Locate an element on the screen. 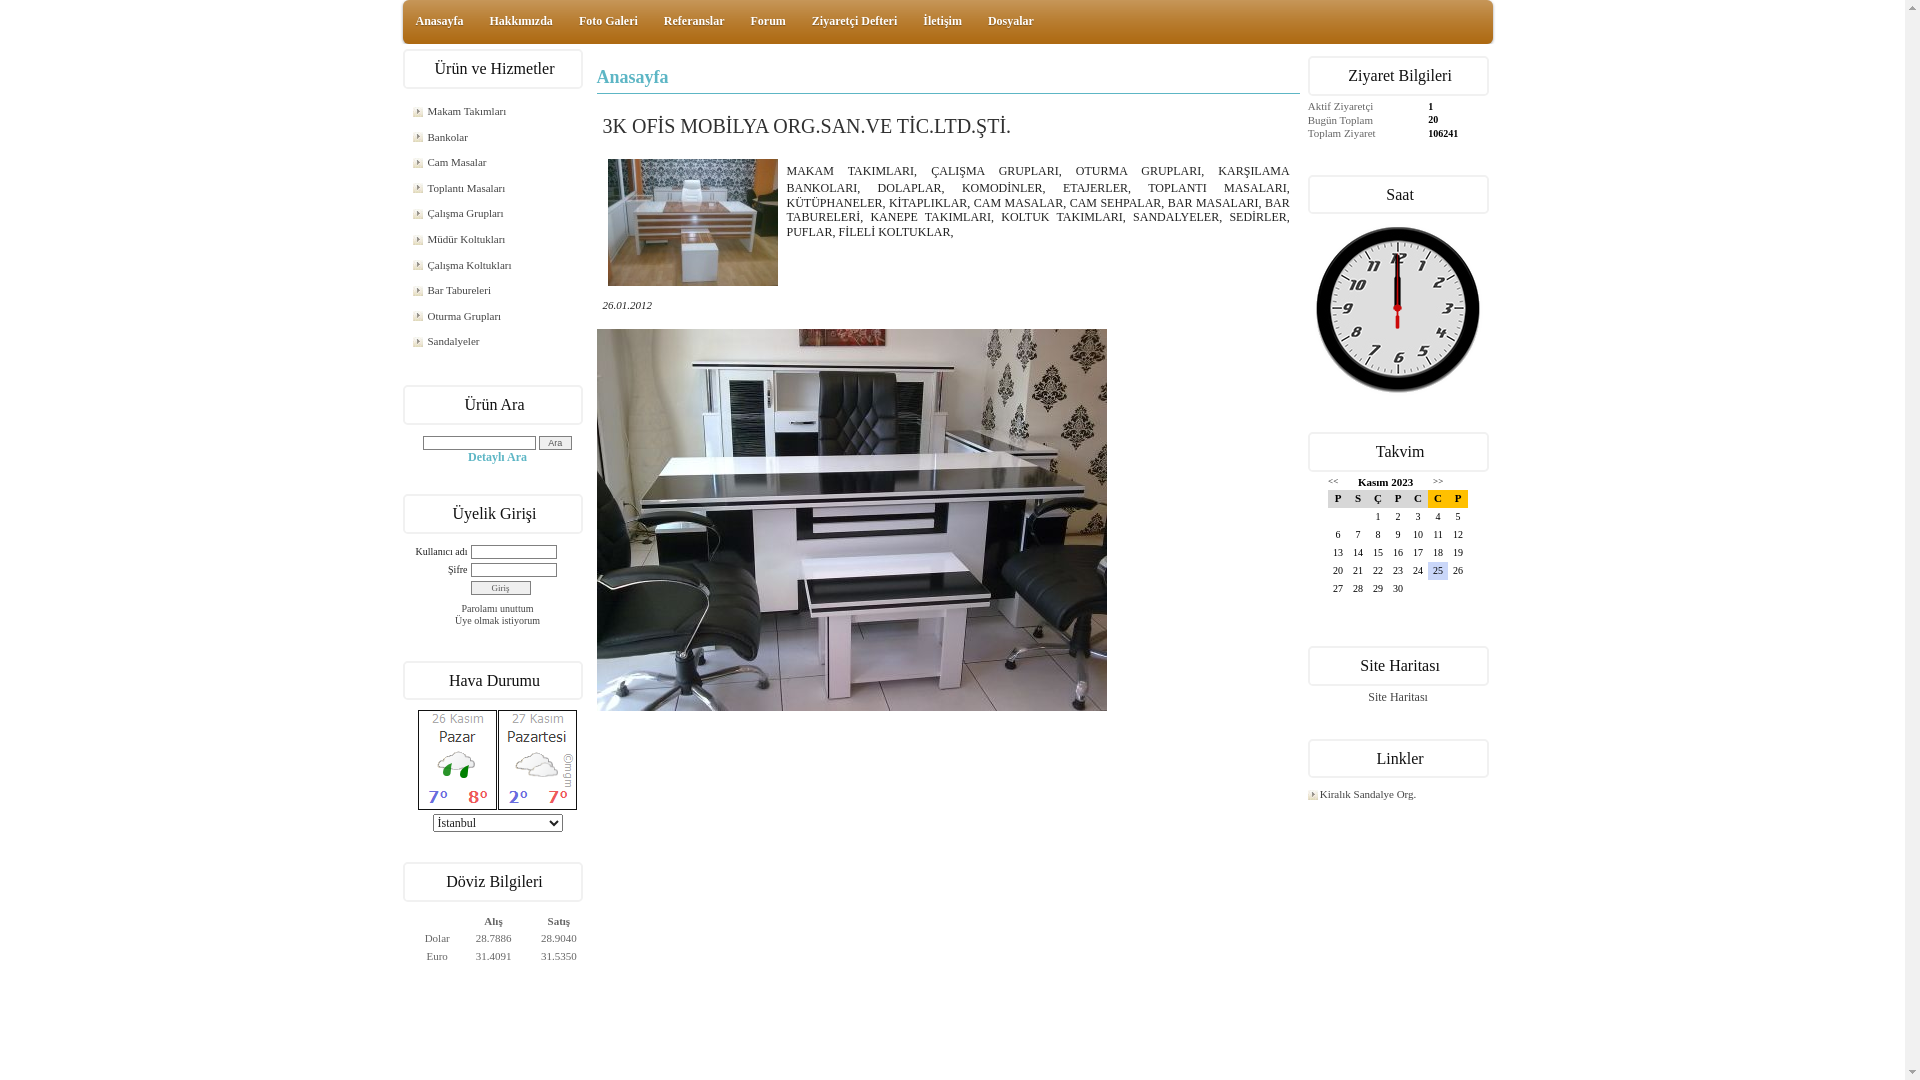 This screenshot has height=1080, width=1920. 4 is located at coordinates (1438, 517).